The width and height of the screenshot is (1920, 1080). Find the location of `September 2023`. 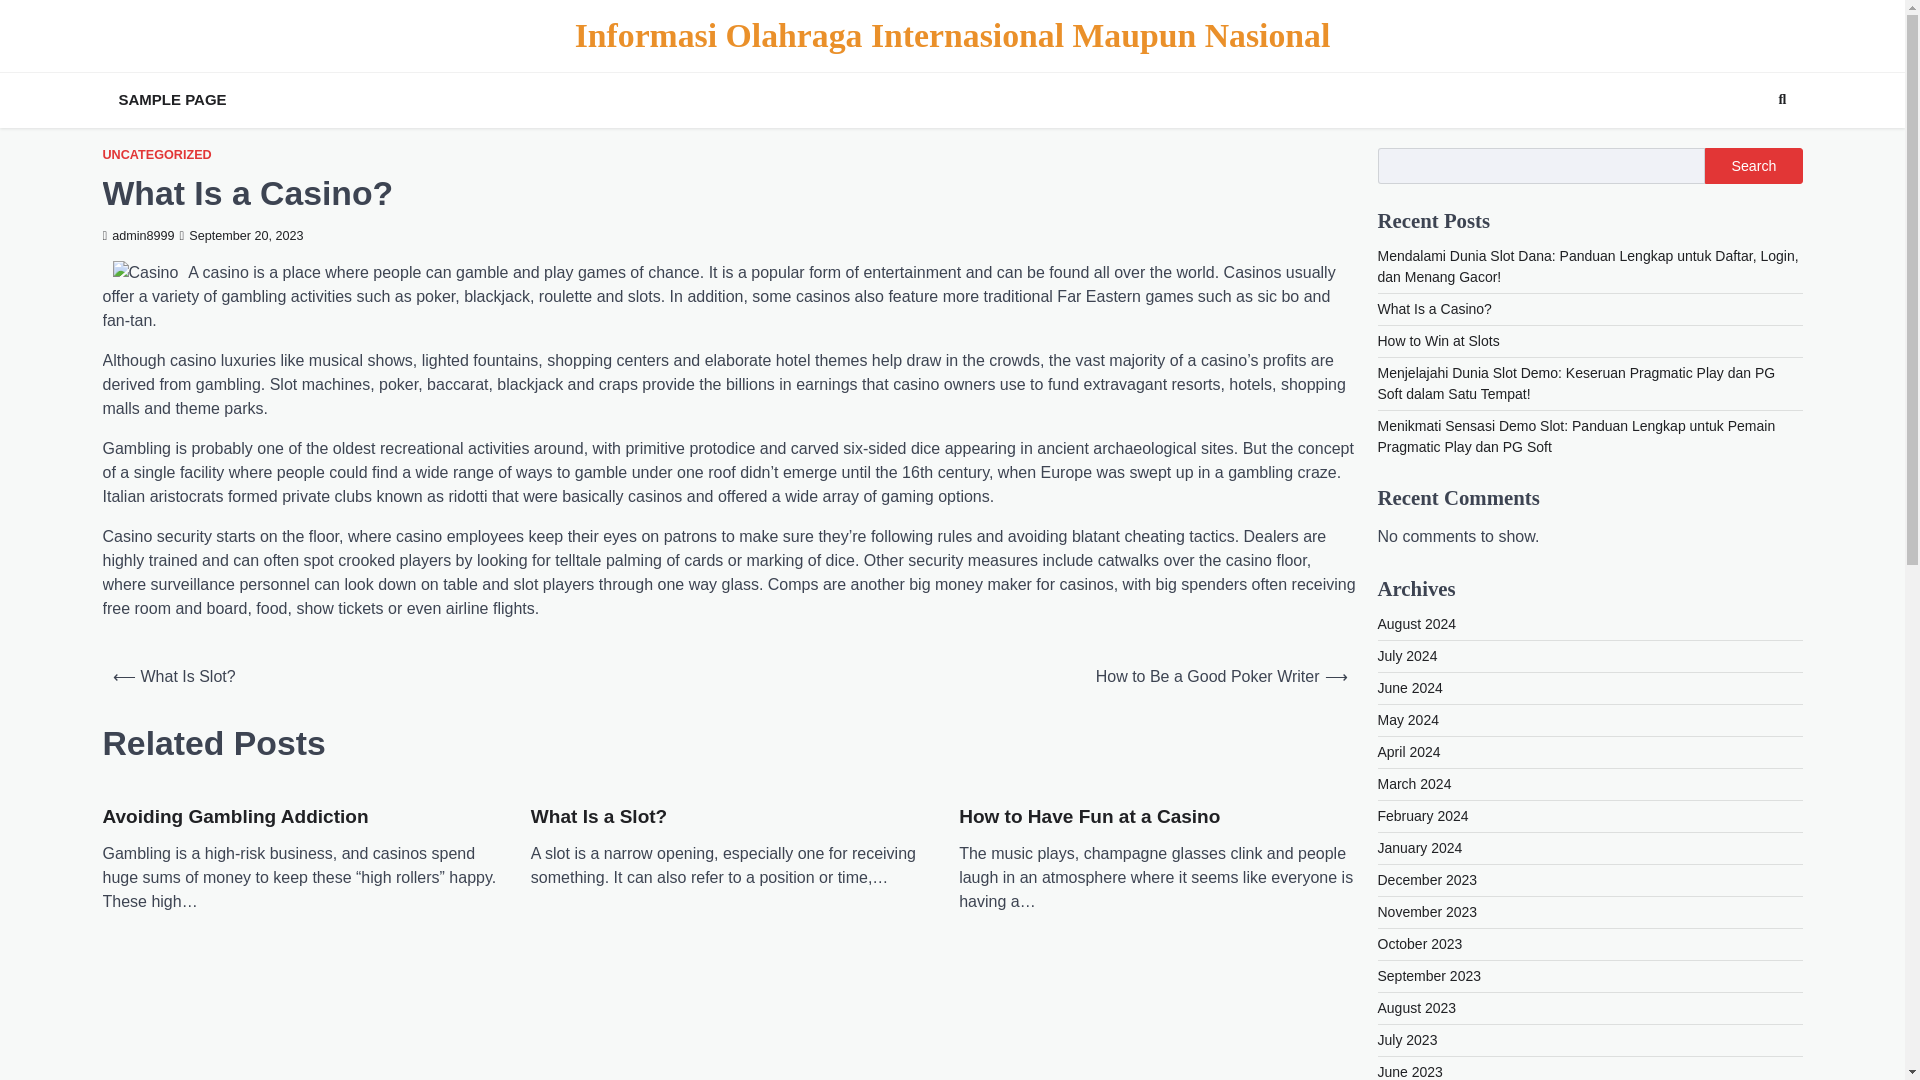

September 2023 is located at coordinates (1430, 975).